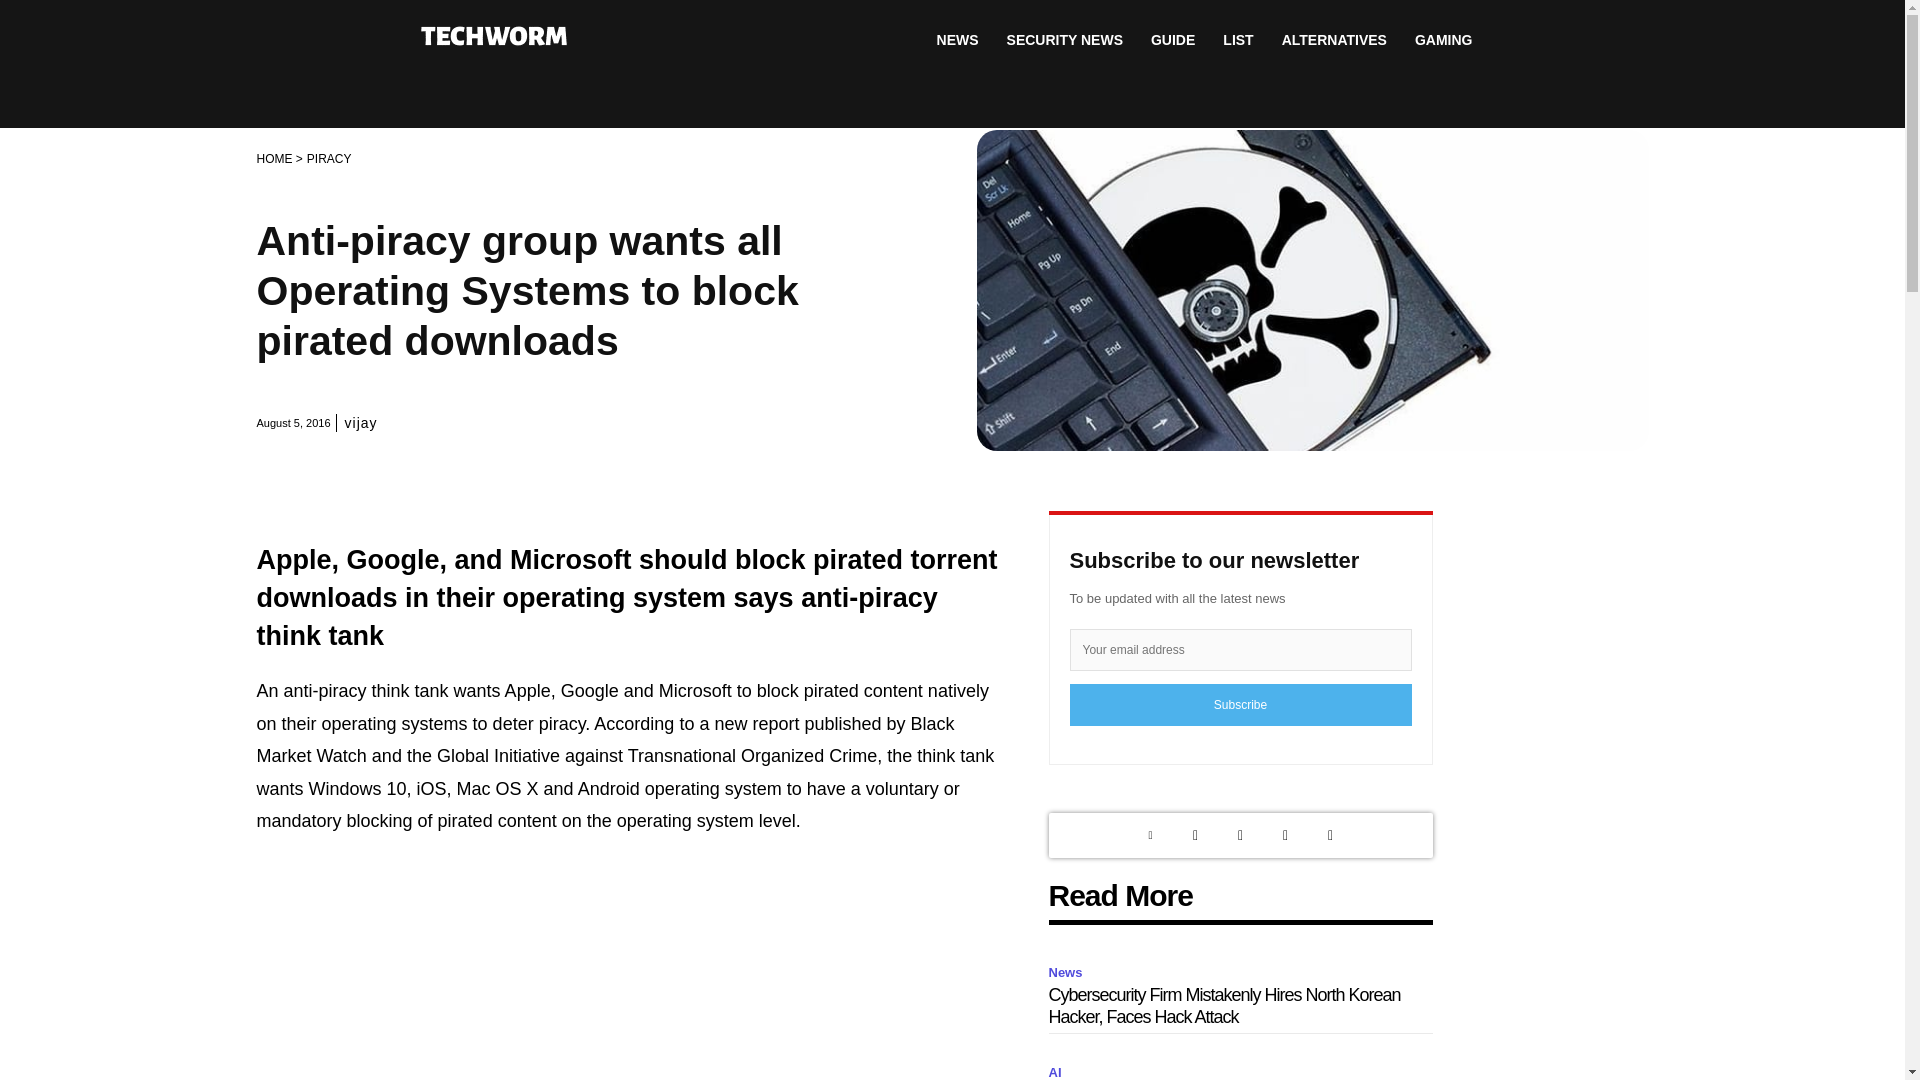 The height and width of the screenshot is (1080, 1920). Describe the element at coordinates (329, 159) in the screenshot. I see `View all posts in Piracy` at that location.